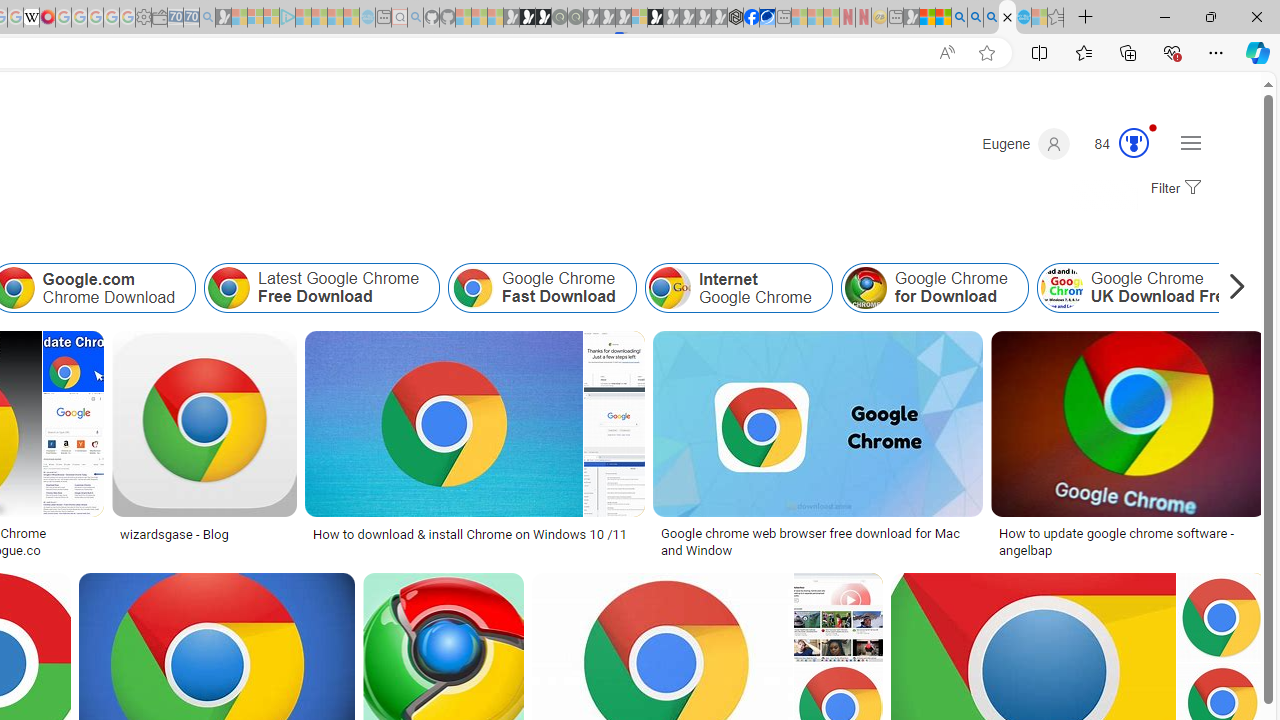 Image resolution: width=1280 pixels, height=720 pixels. What do you see at coordinates (174, 533) in the screenshot?
I see `wizardsgase - Blog` at bounding box center [174, 533].